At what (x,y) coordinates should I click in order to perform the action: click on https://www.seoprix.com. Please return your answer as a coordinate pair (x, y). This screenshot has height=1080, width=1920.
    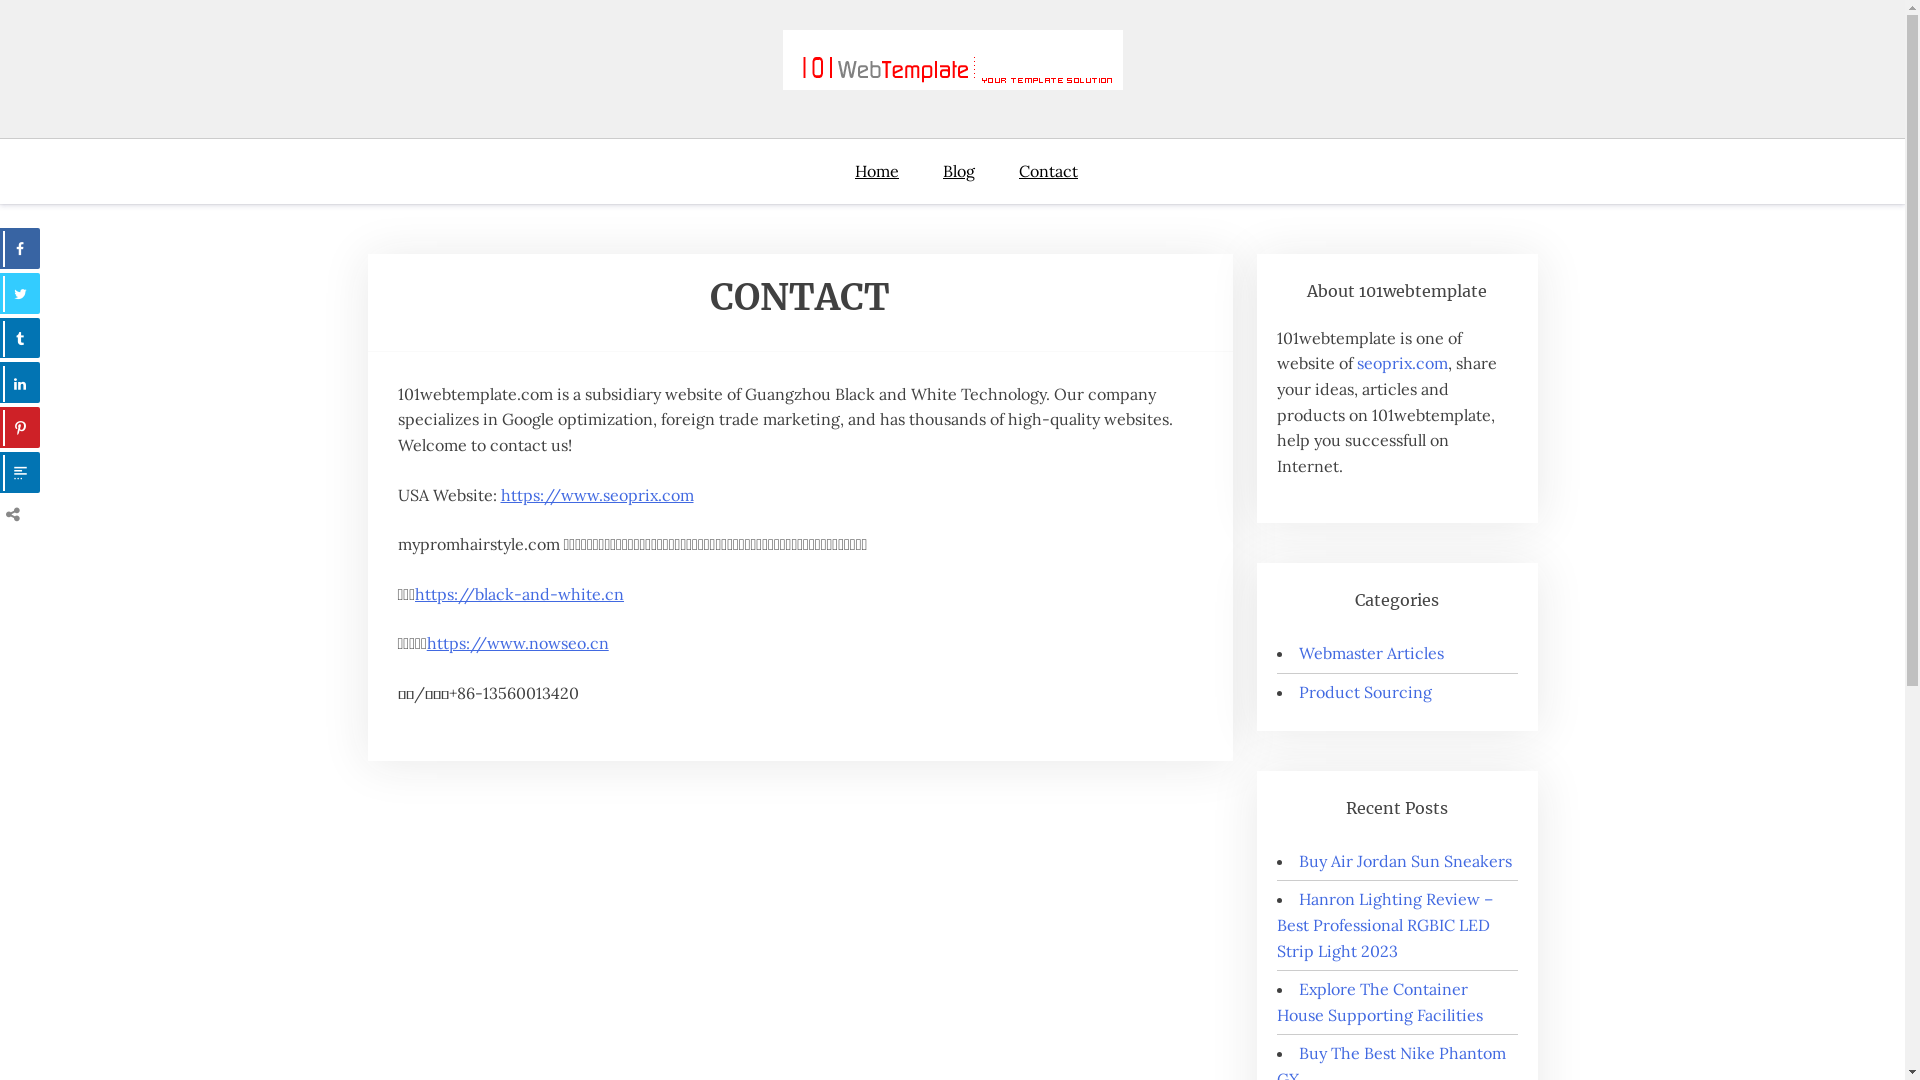
    Looking at the image, I should click on (596, 495).